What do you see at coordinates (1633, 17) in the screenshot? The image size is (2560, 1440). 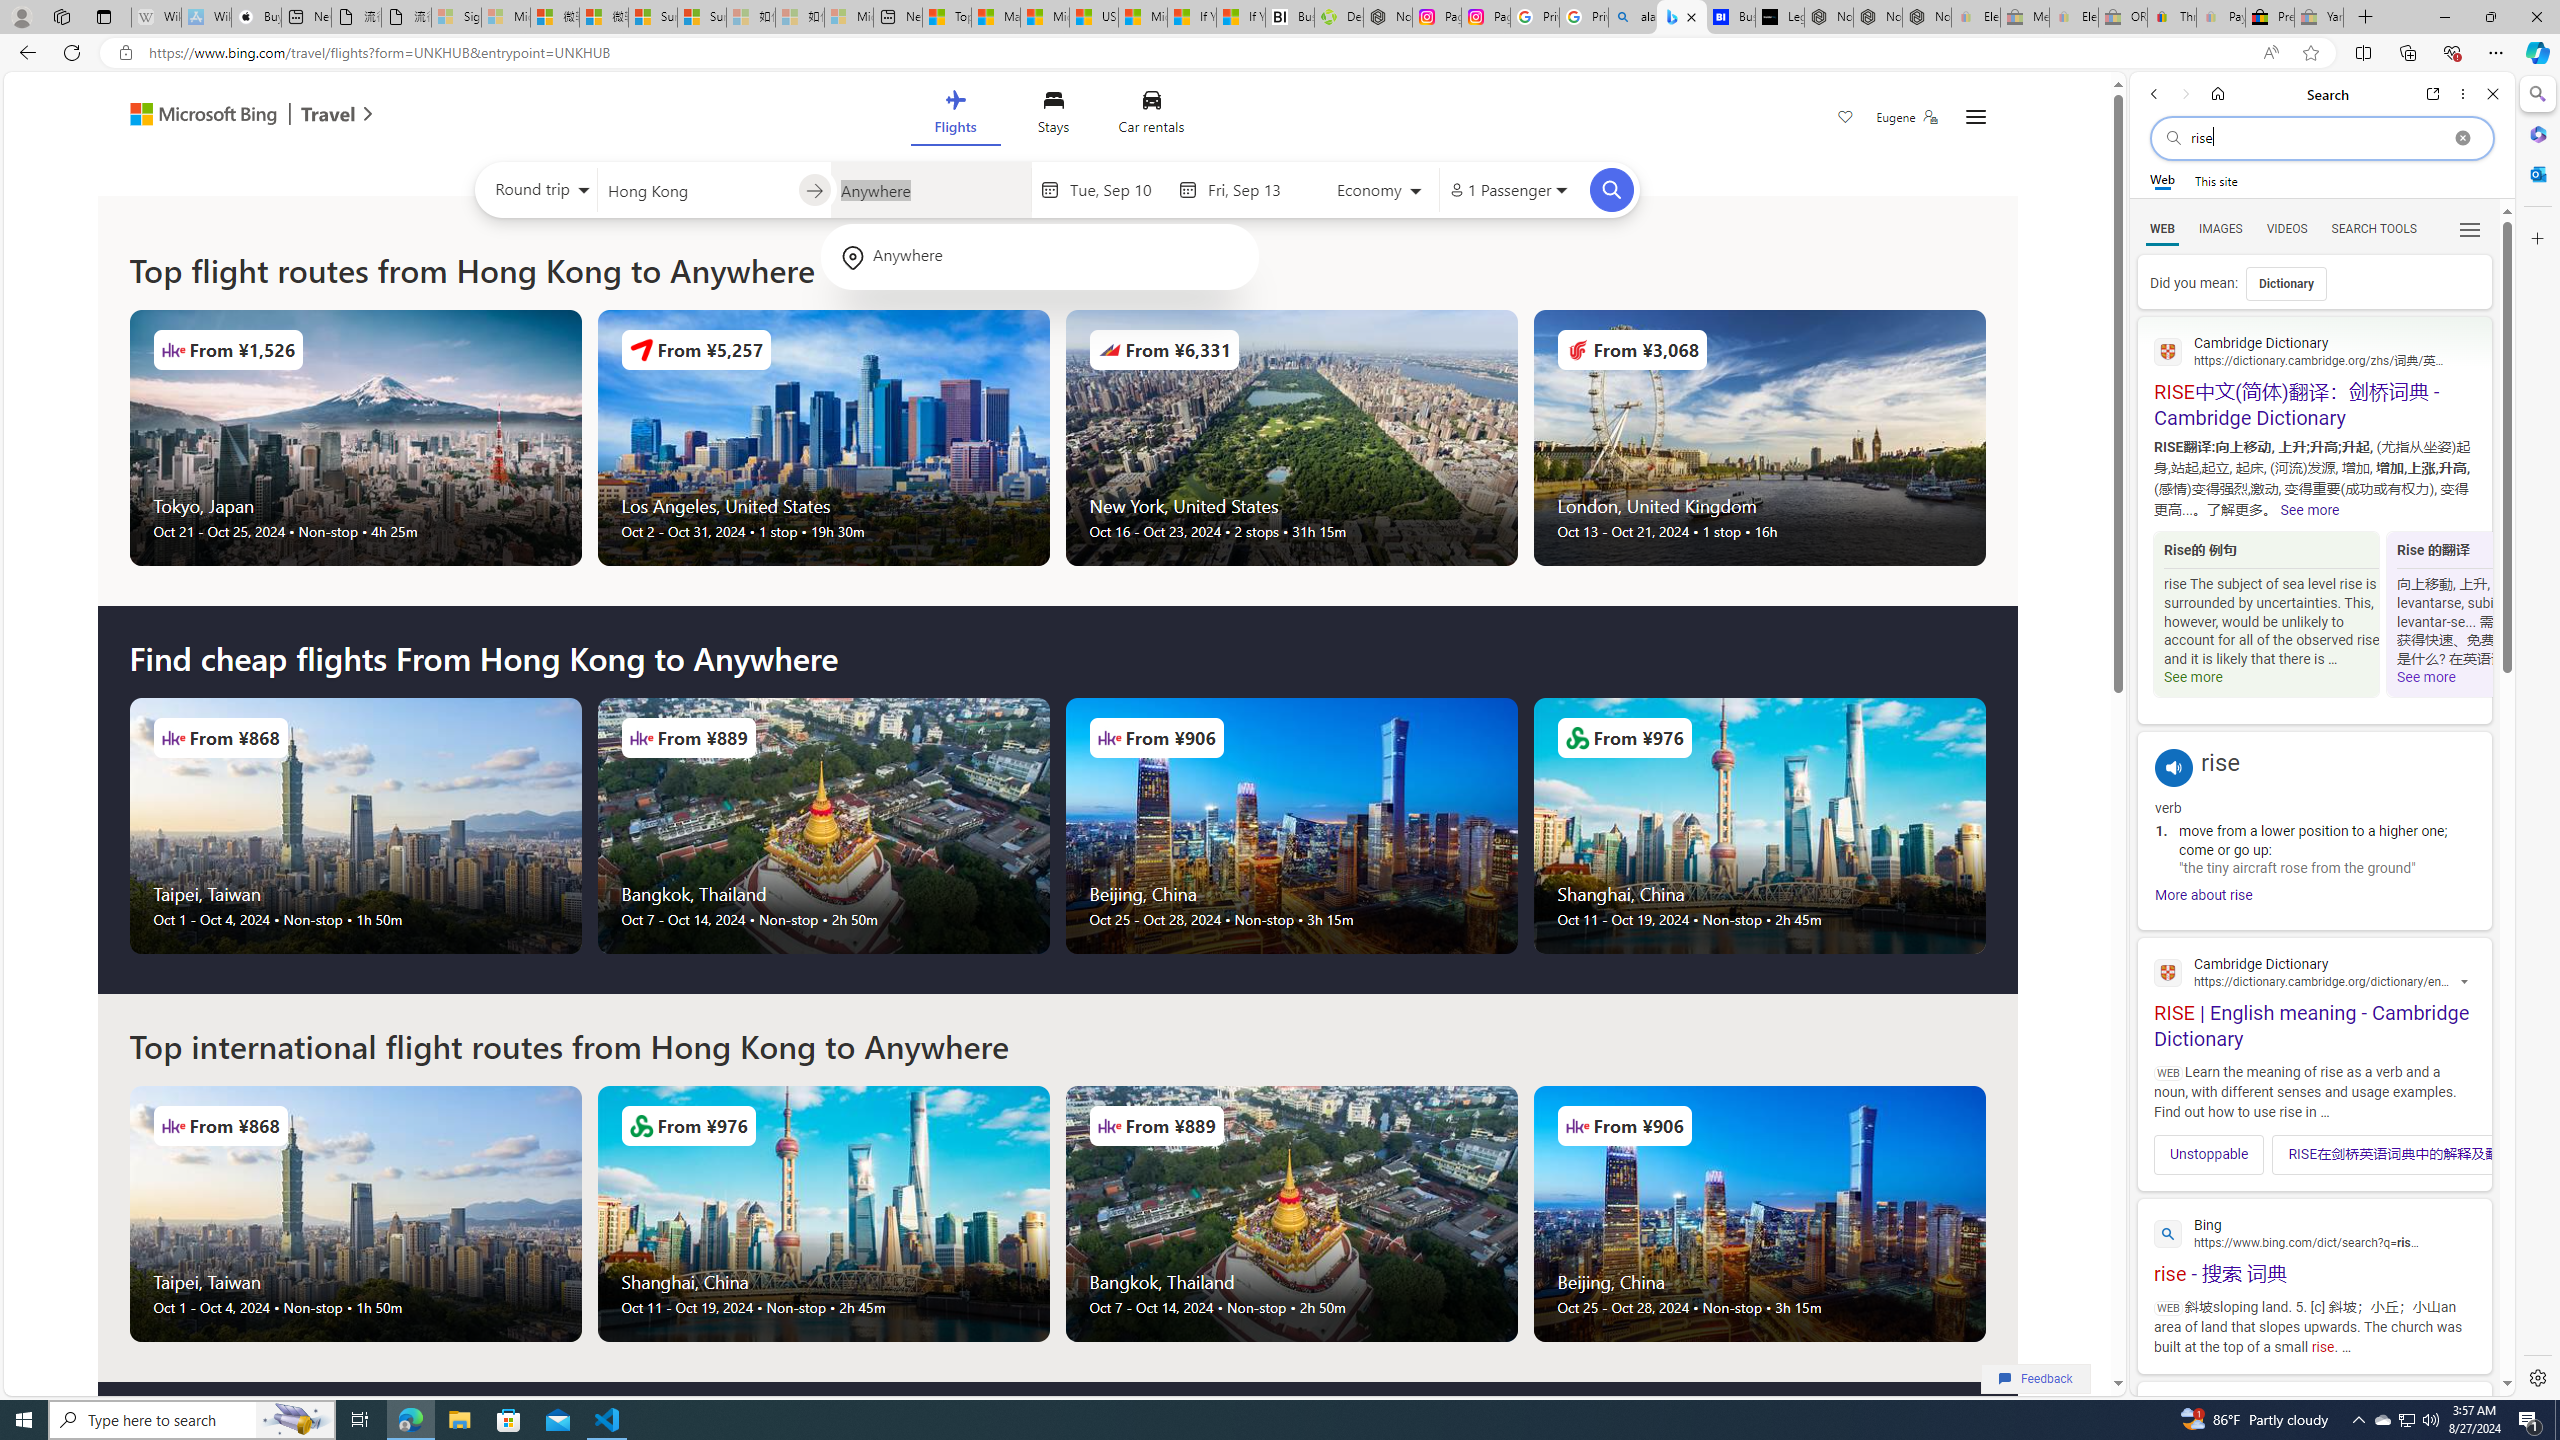 I see `alabama high school quarterback dies - Search` at bounding box center [1633, 17].